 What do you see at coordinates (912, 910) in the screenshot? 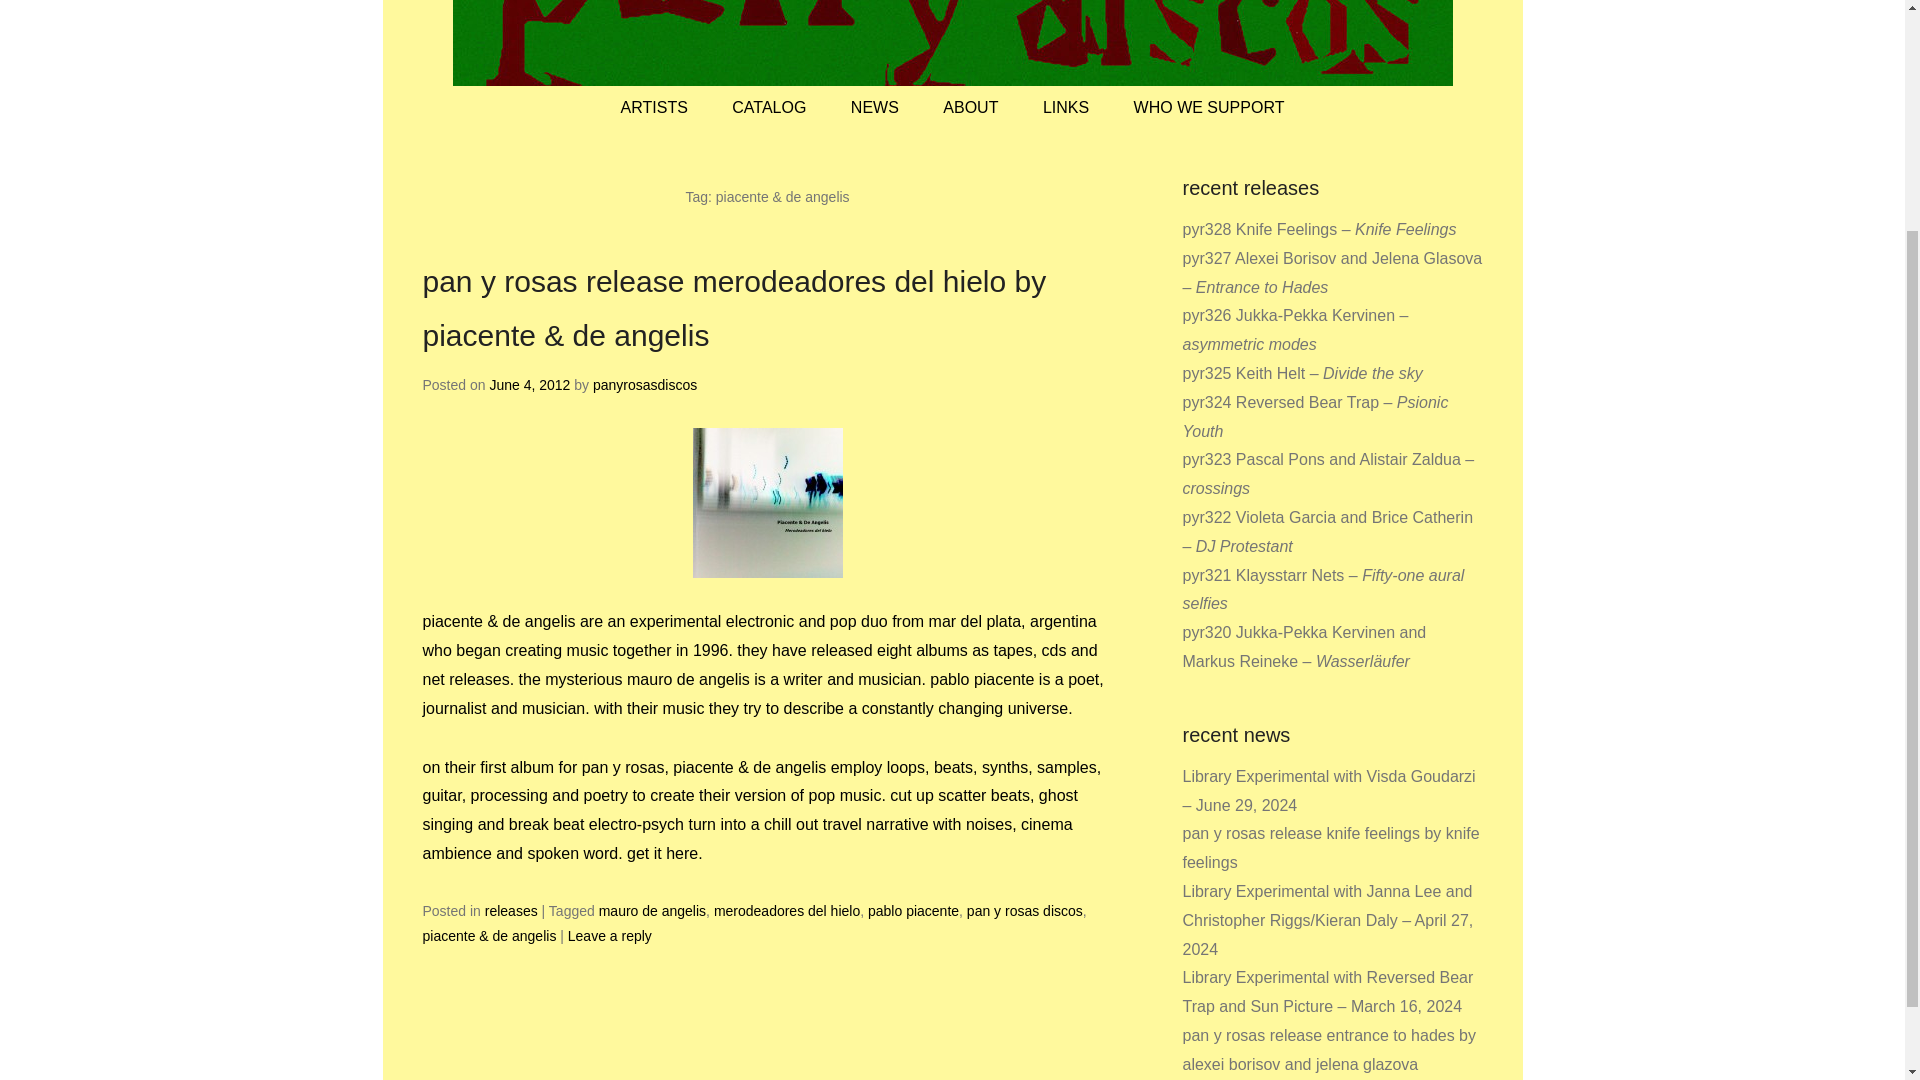
I see `pablo piacente` at bounding box center [912, 910].